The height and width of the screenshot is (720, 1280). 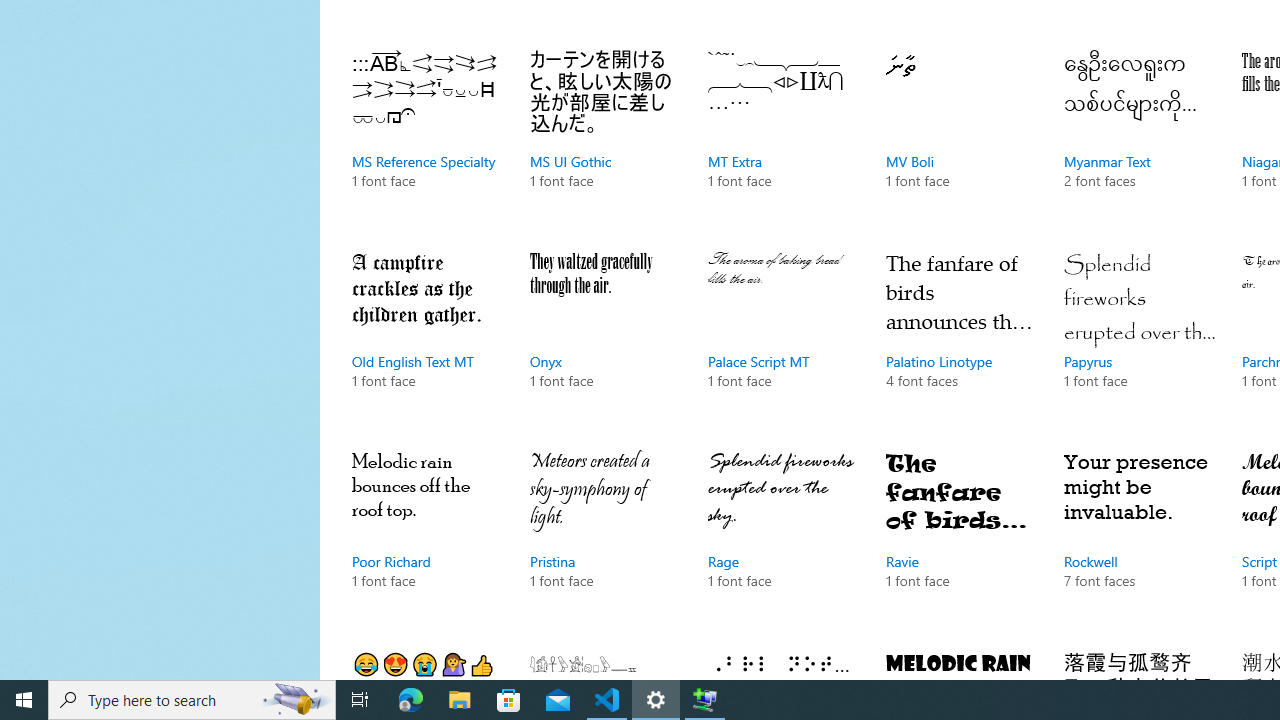 What do you see at coordinates (783, 339) in the screenshot?
I see `Palace Script MT, 1 font face` at bounding box center [783, 339].